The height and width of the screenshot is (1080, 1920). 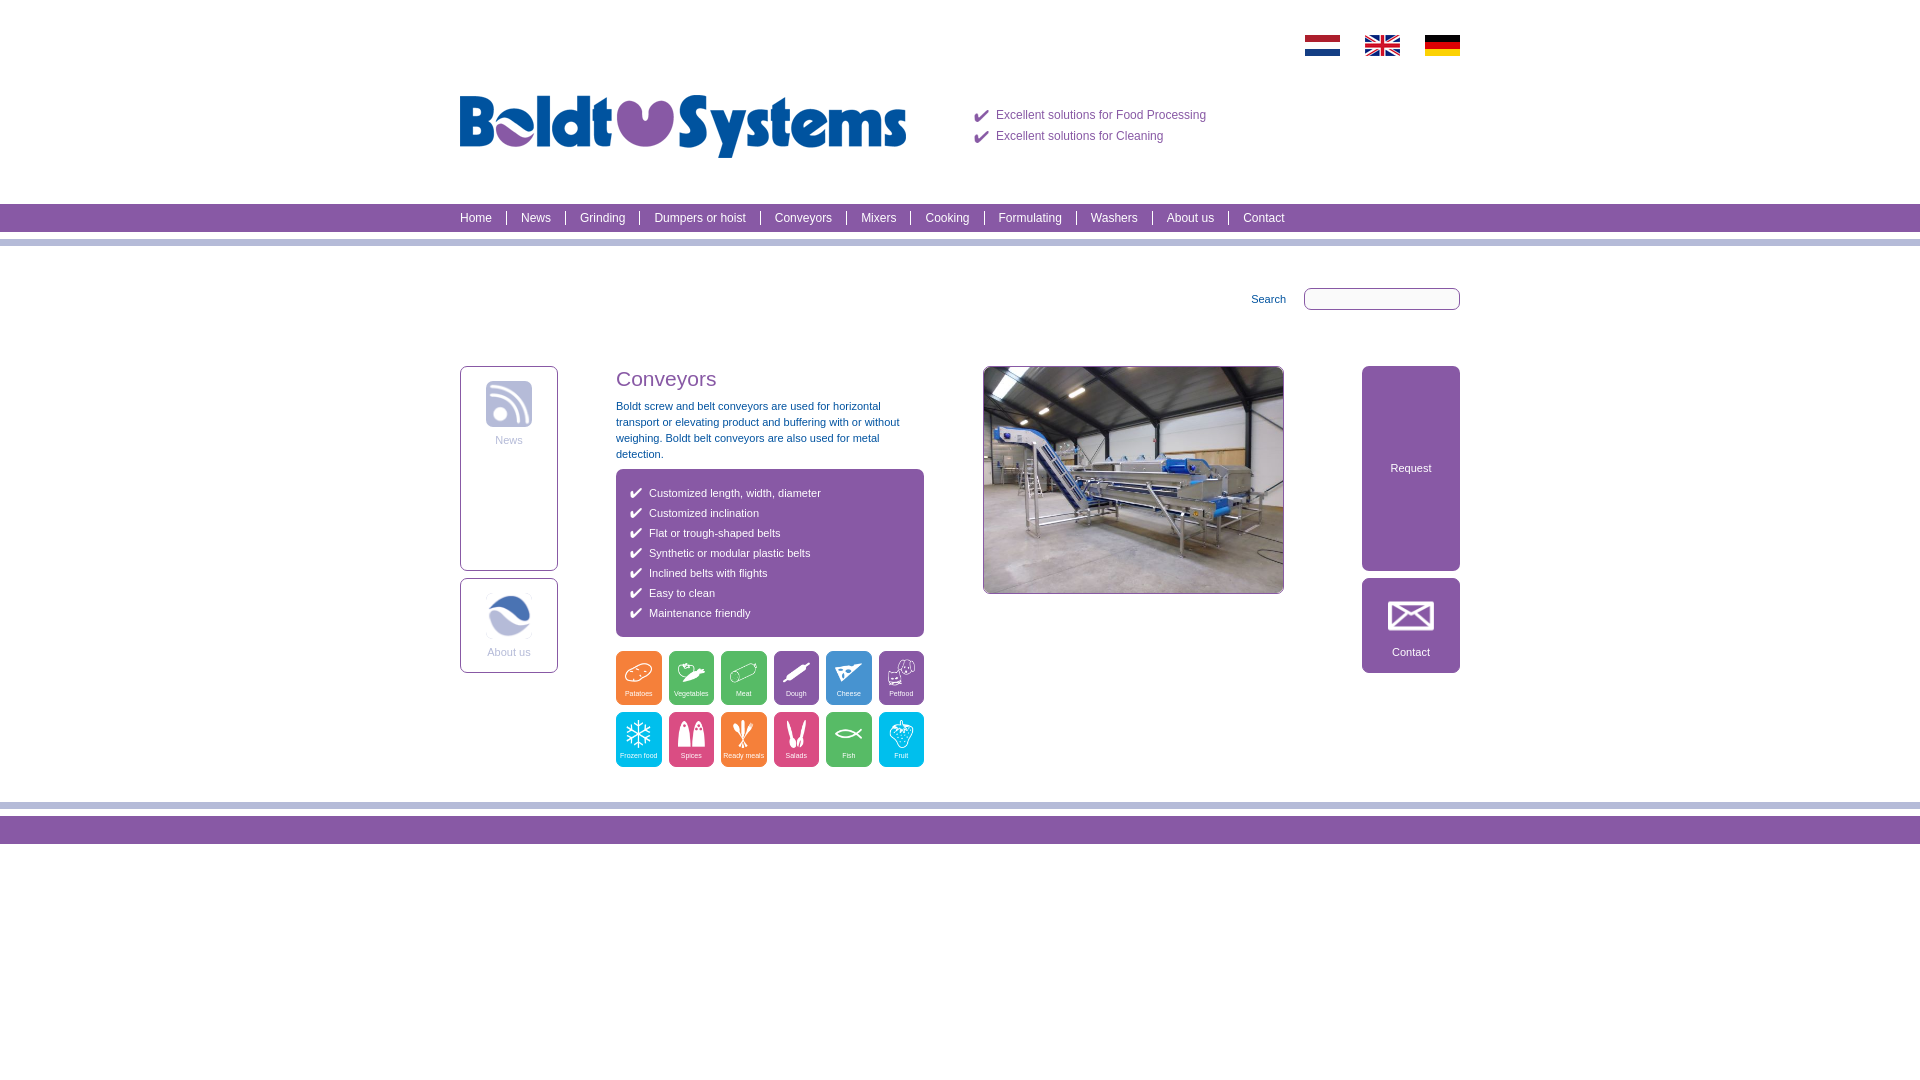 I want to click on About us, so click(x=508, y=616).